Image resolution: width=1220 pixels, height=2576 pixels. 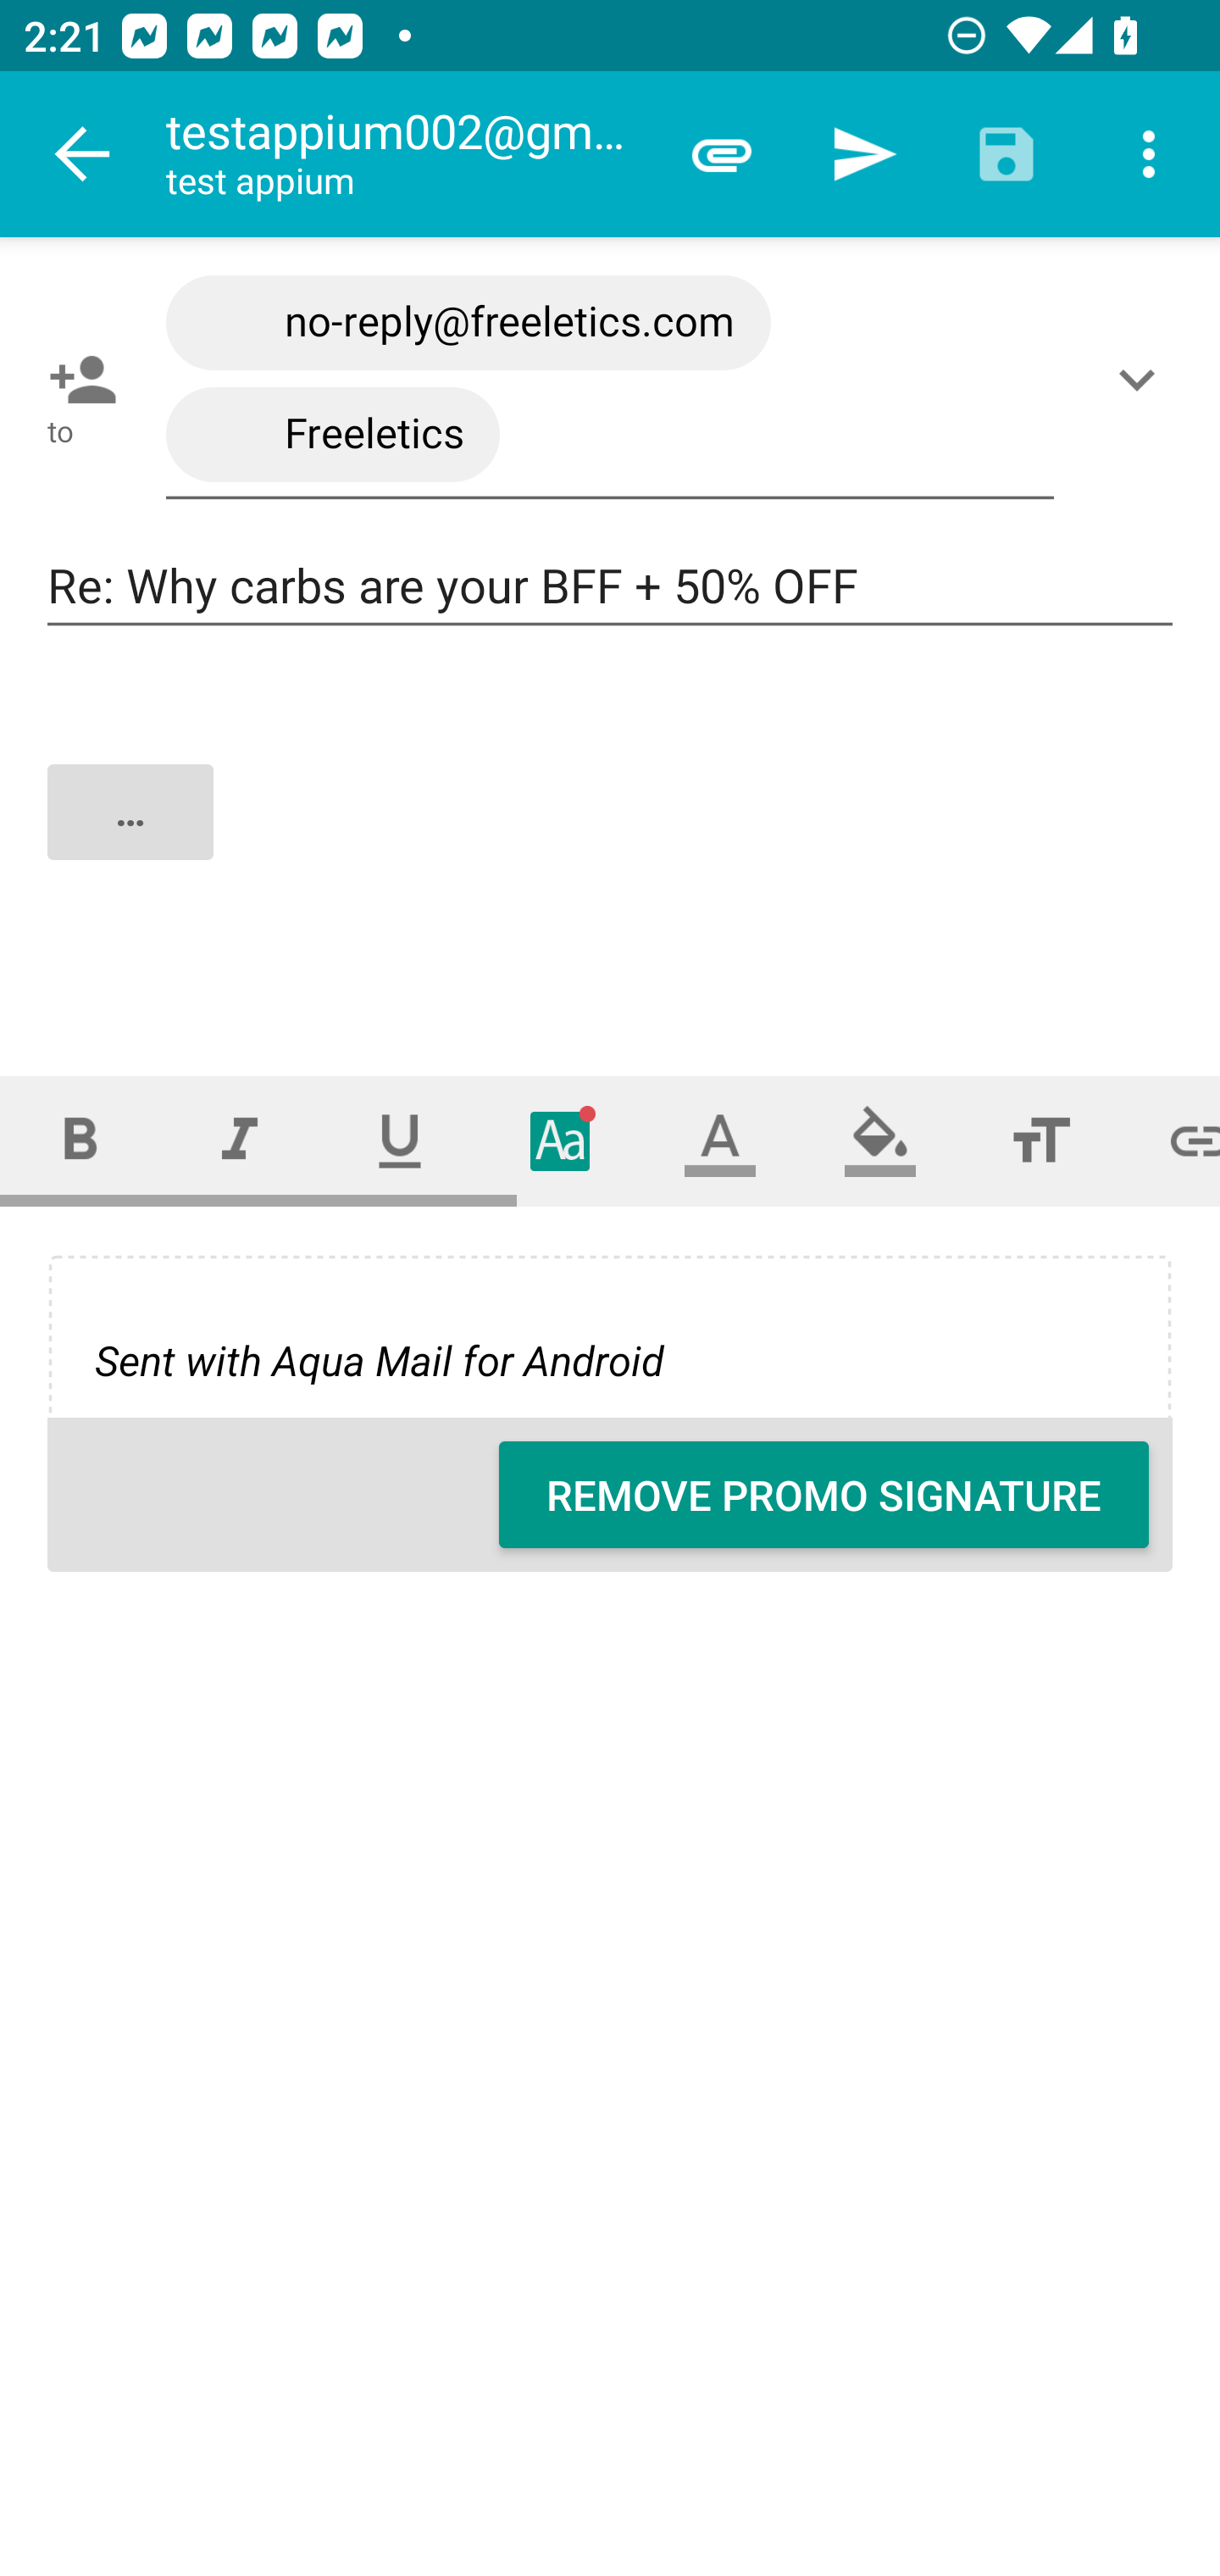 I want to click on Text color, so click(x=720, y=1141).